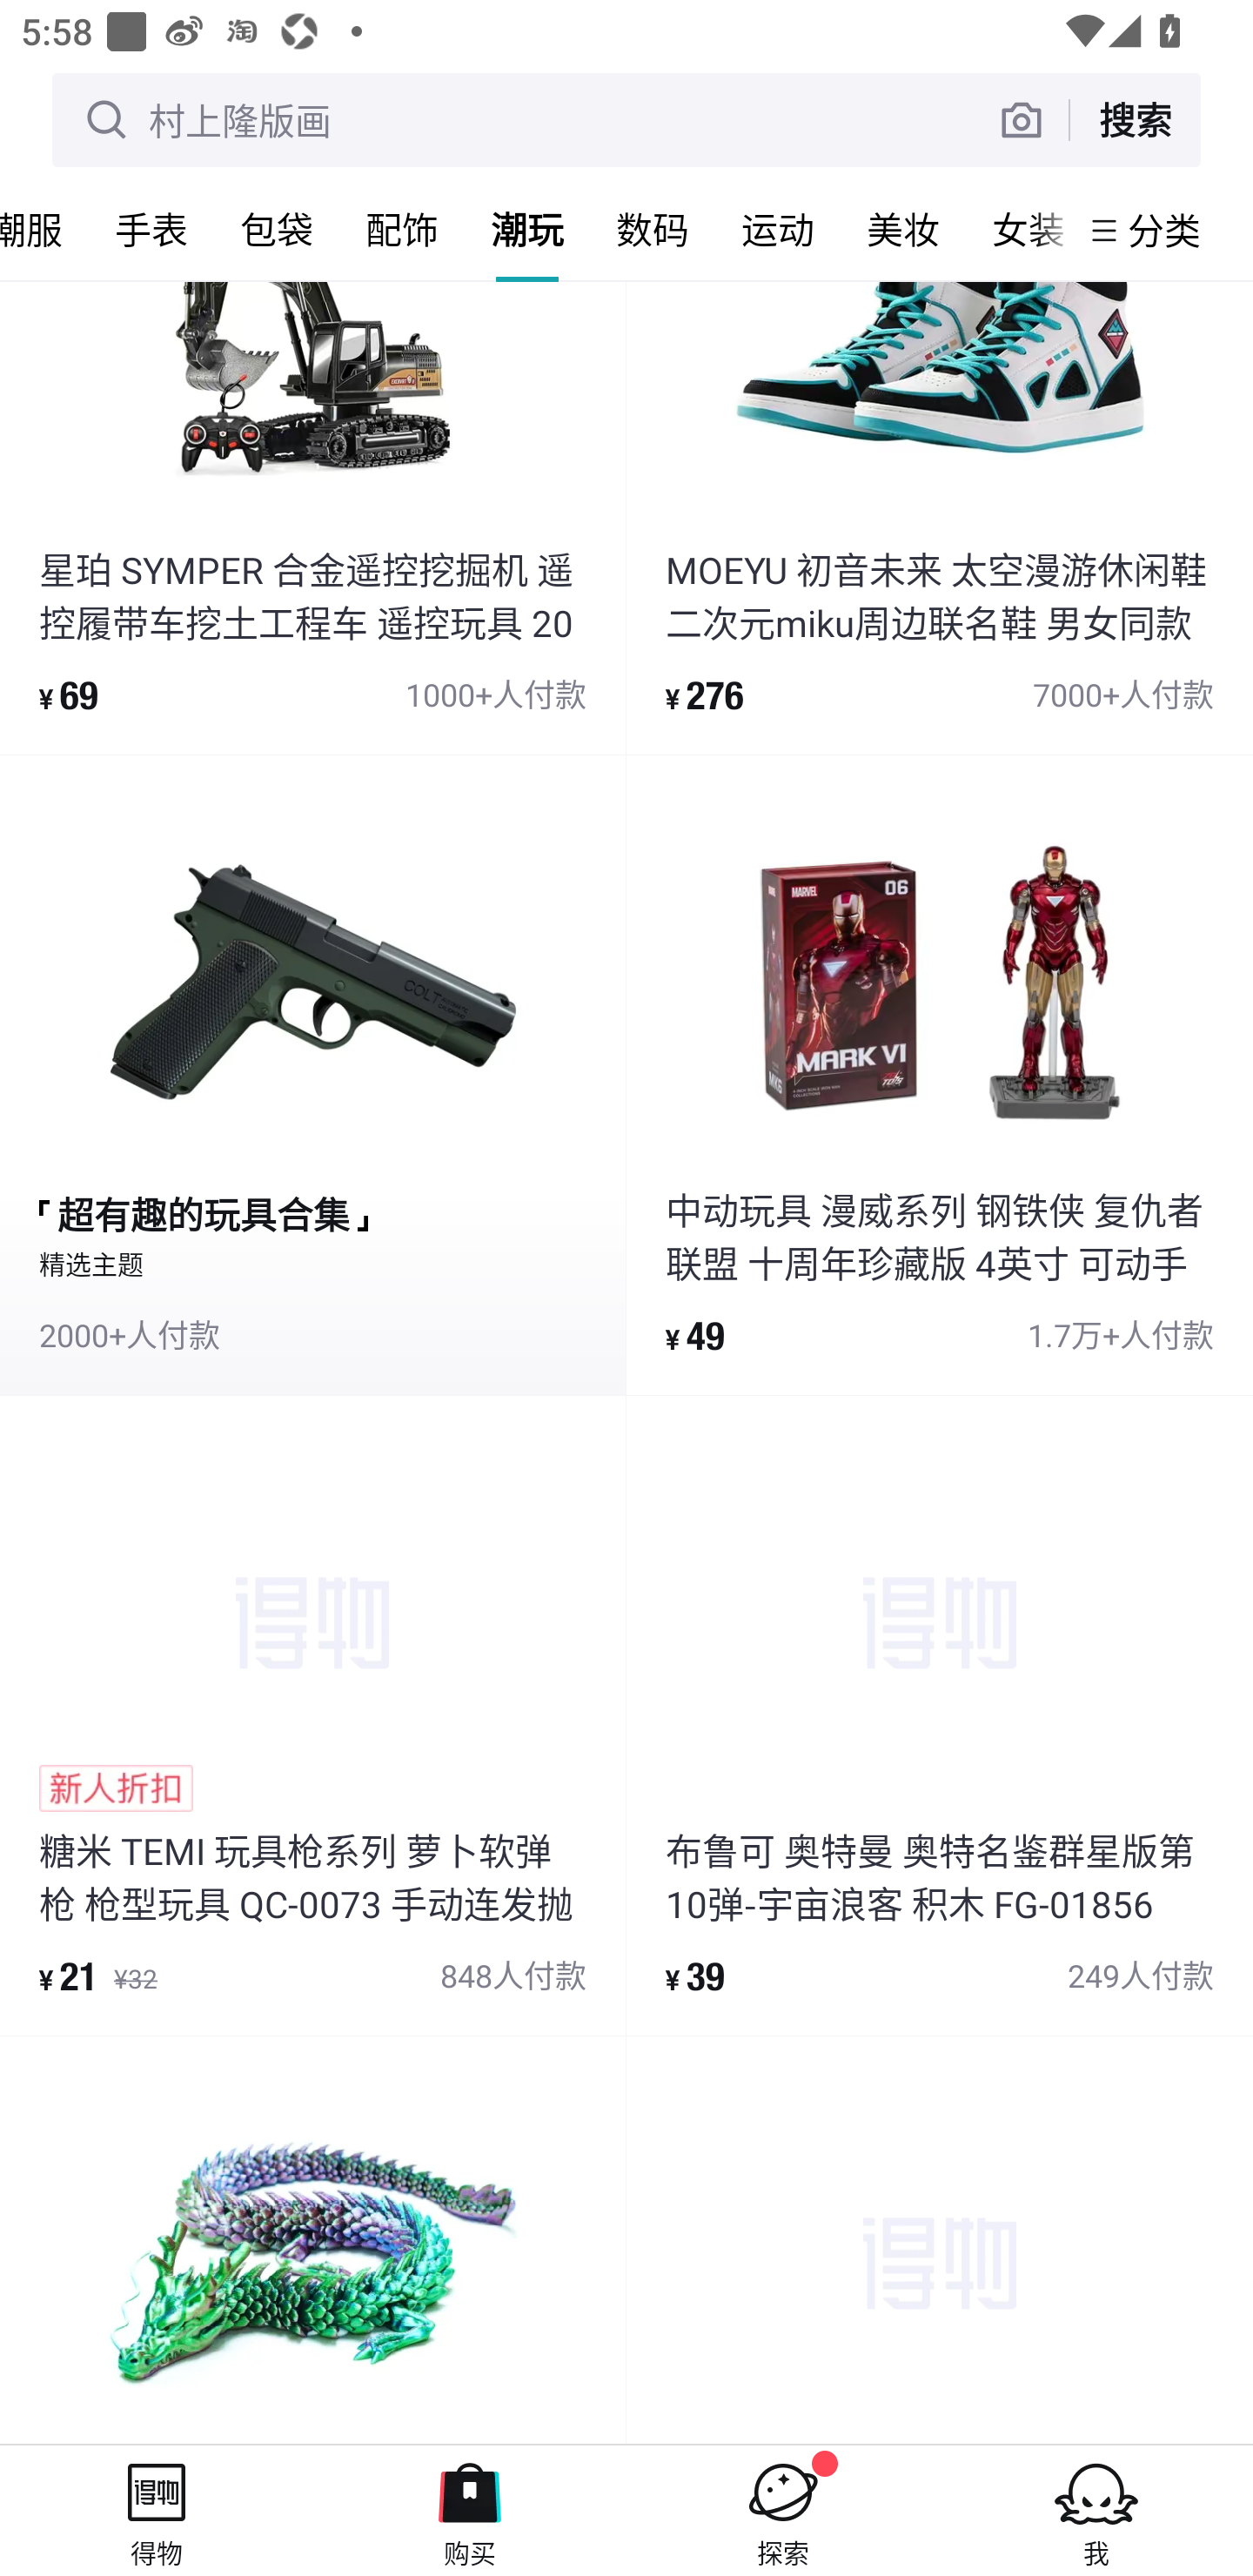 The image size is (1253, 2576). I want to click on 搜索, so click(1135, 119).